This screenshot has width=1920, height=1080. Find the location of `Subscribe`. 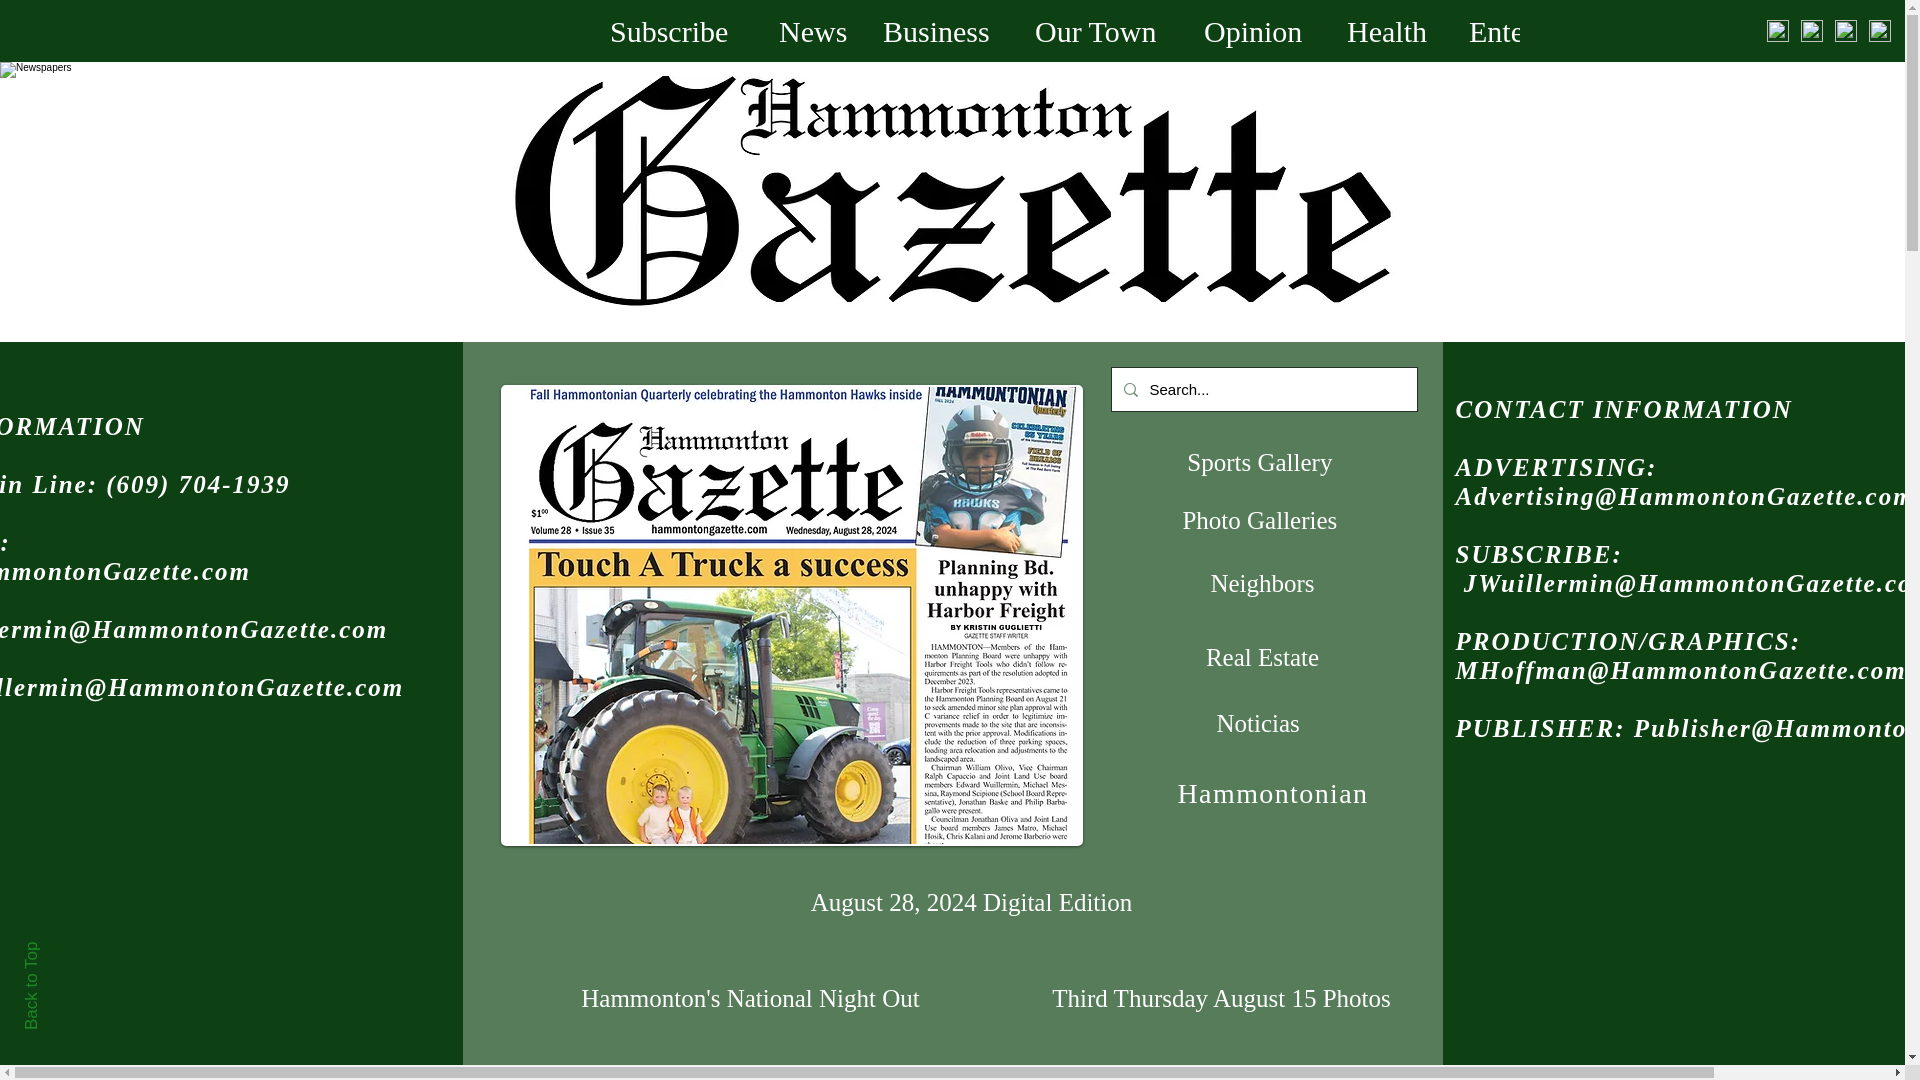

Subscribe is located at coordinates (680, 30).